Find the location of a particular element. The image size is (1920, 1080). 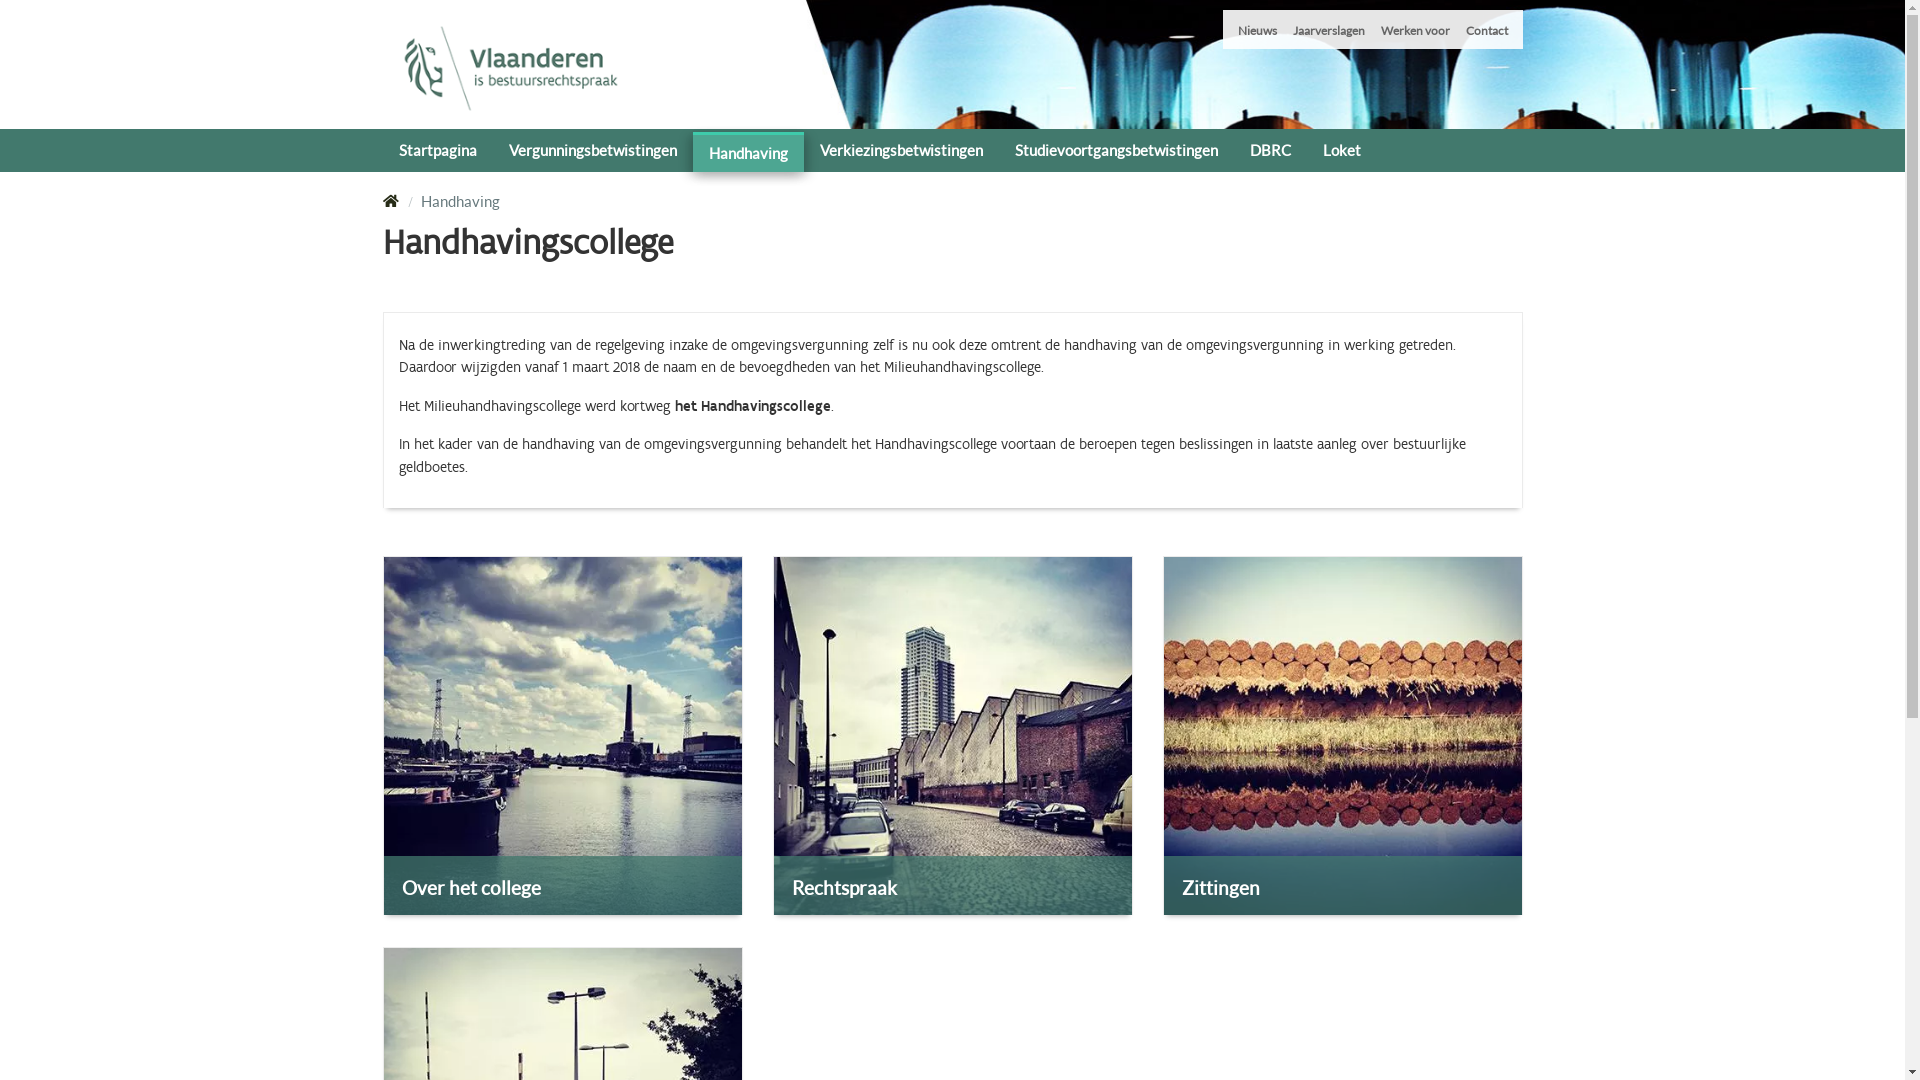

Startpagina is located at coordinates (436, 148).